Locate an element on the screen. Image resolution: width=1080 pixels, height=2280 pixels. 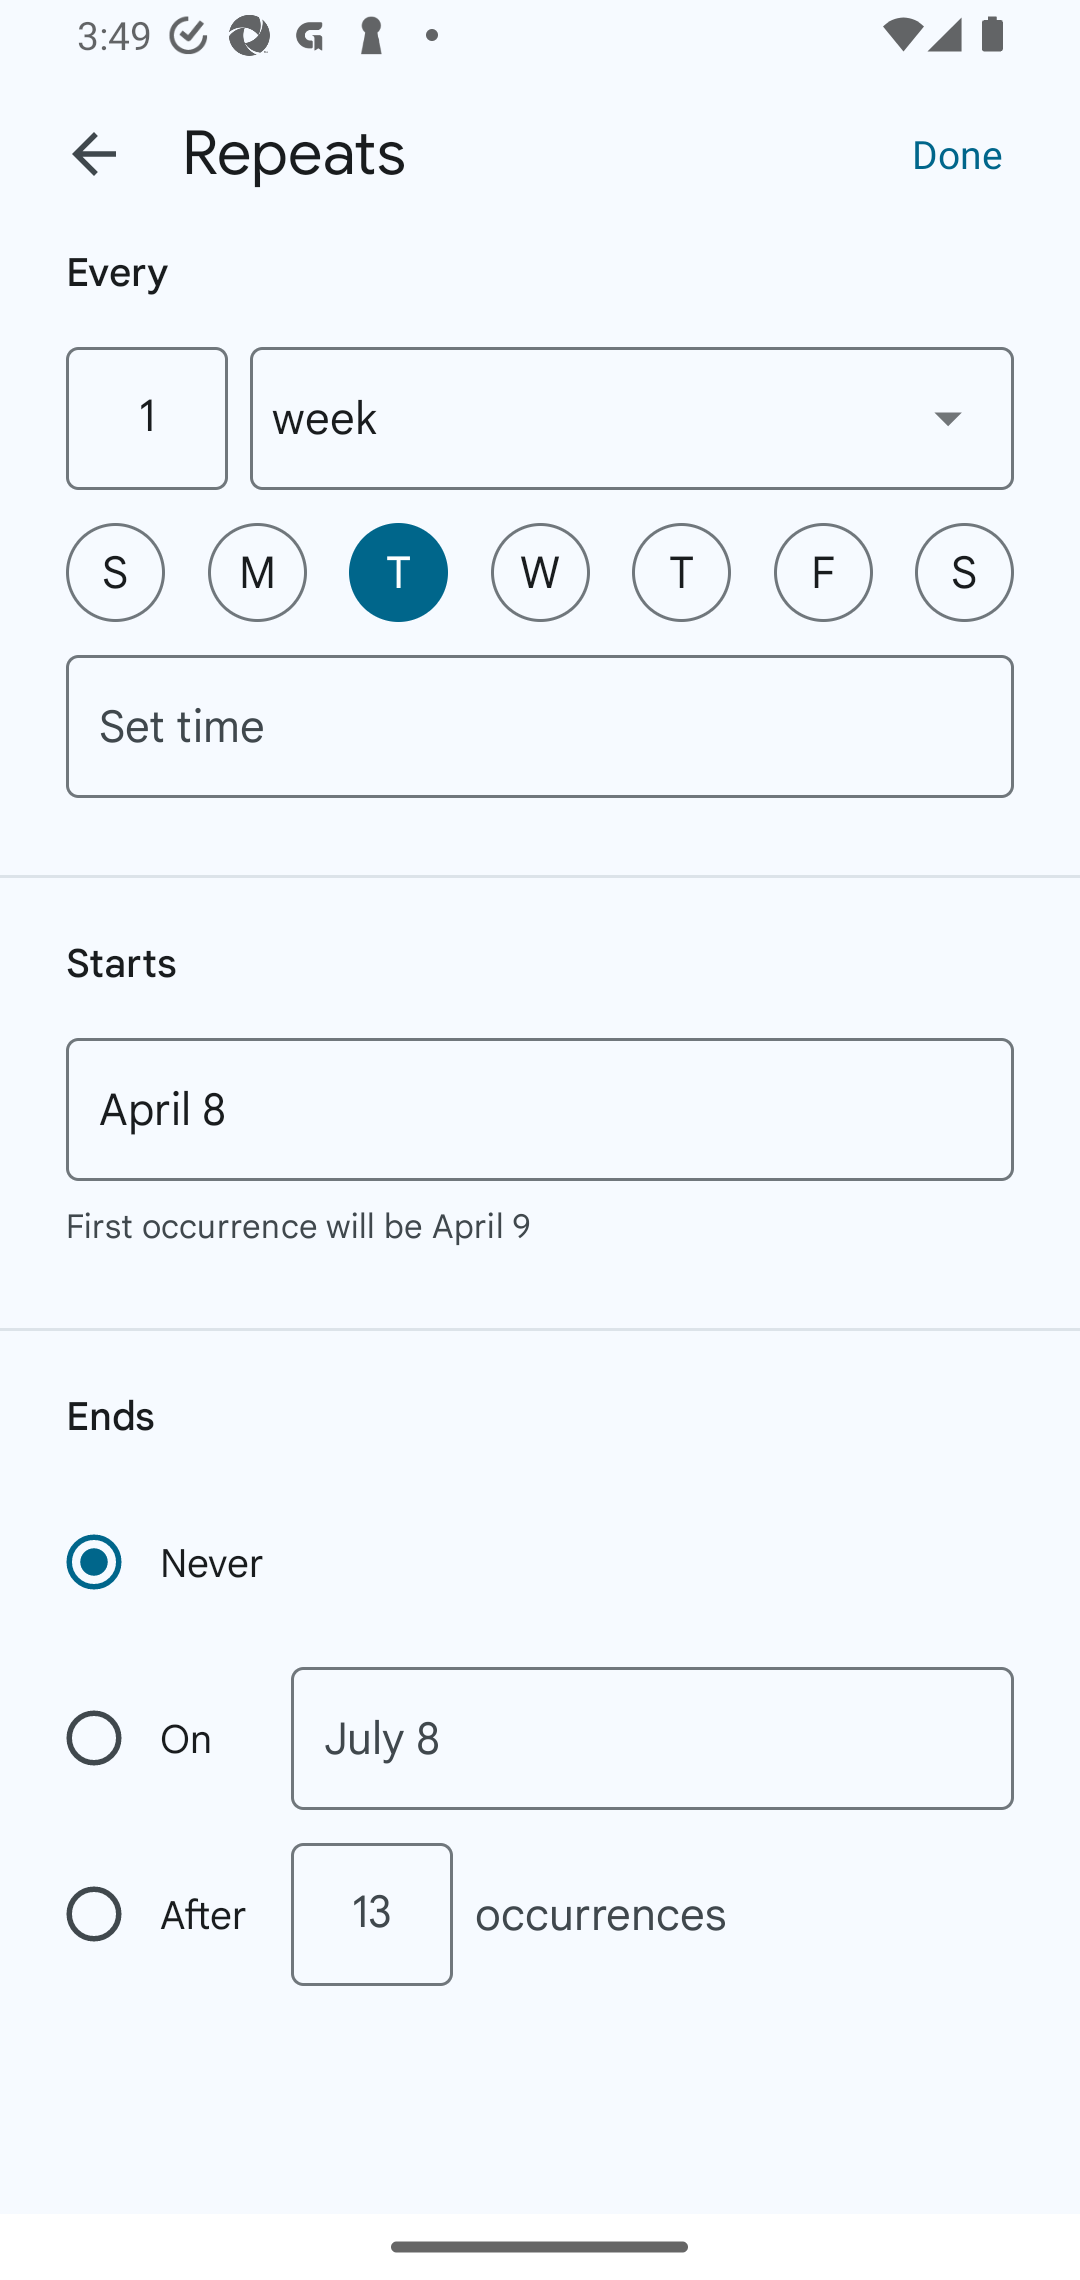
13 is located at coordinates (371, 1914).